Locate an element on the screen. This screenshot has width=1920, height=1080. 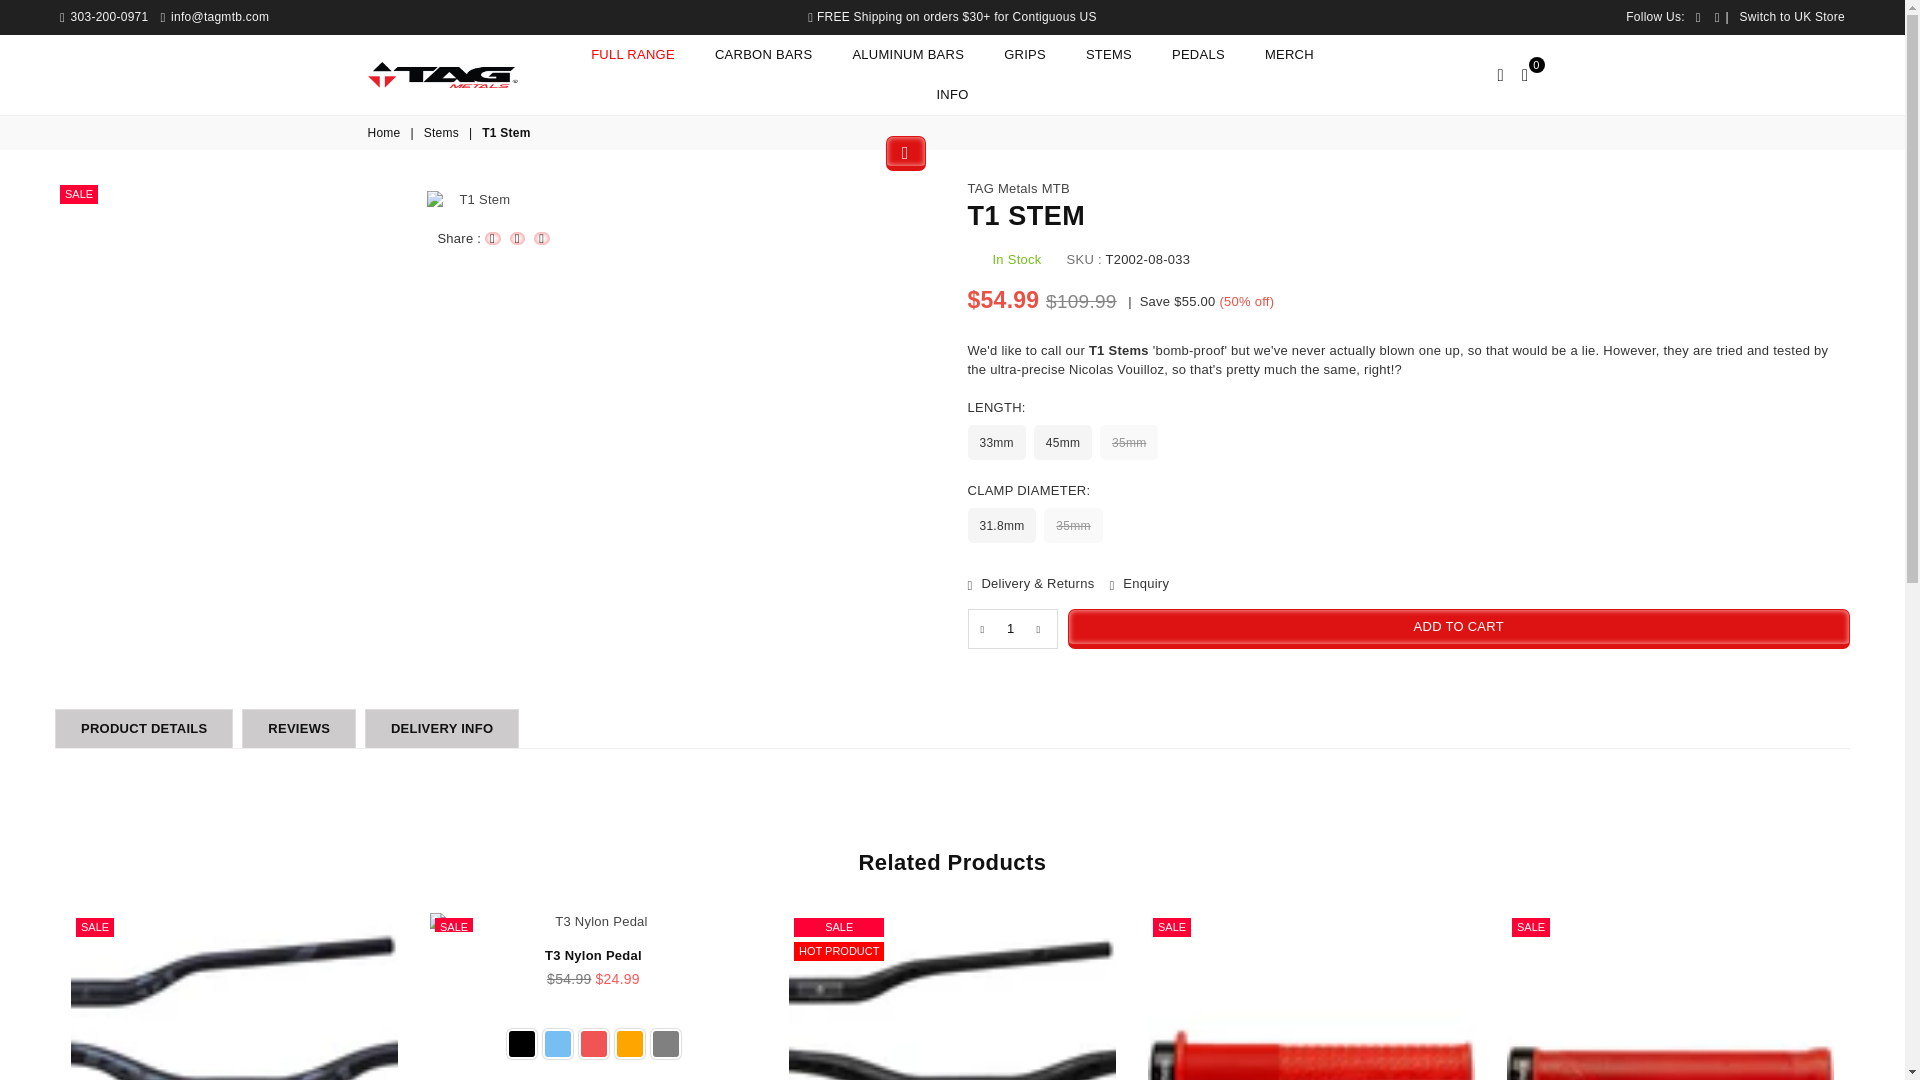
TAG Metals MTB US on Facebook is located at coordinates (1698, 16).